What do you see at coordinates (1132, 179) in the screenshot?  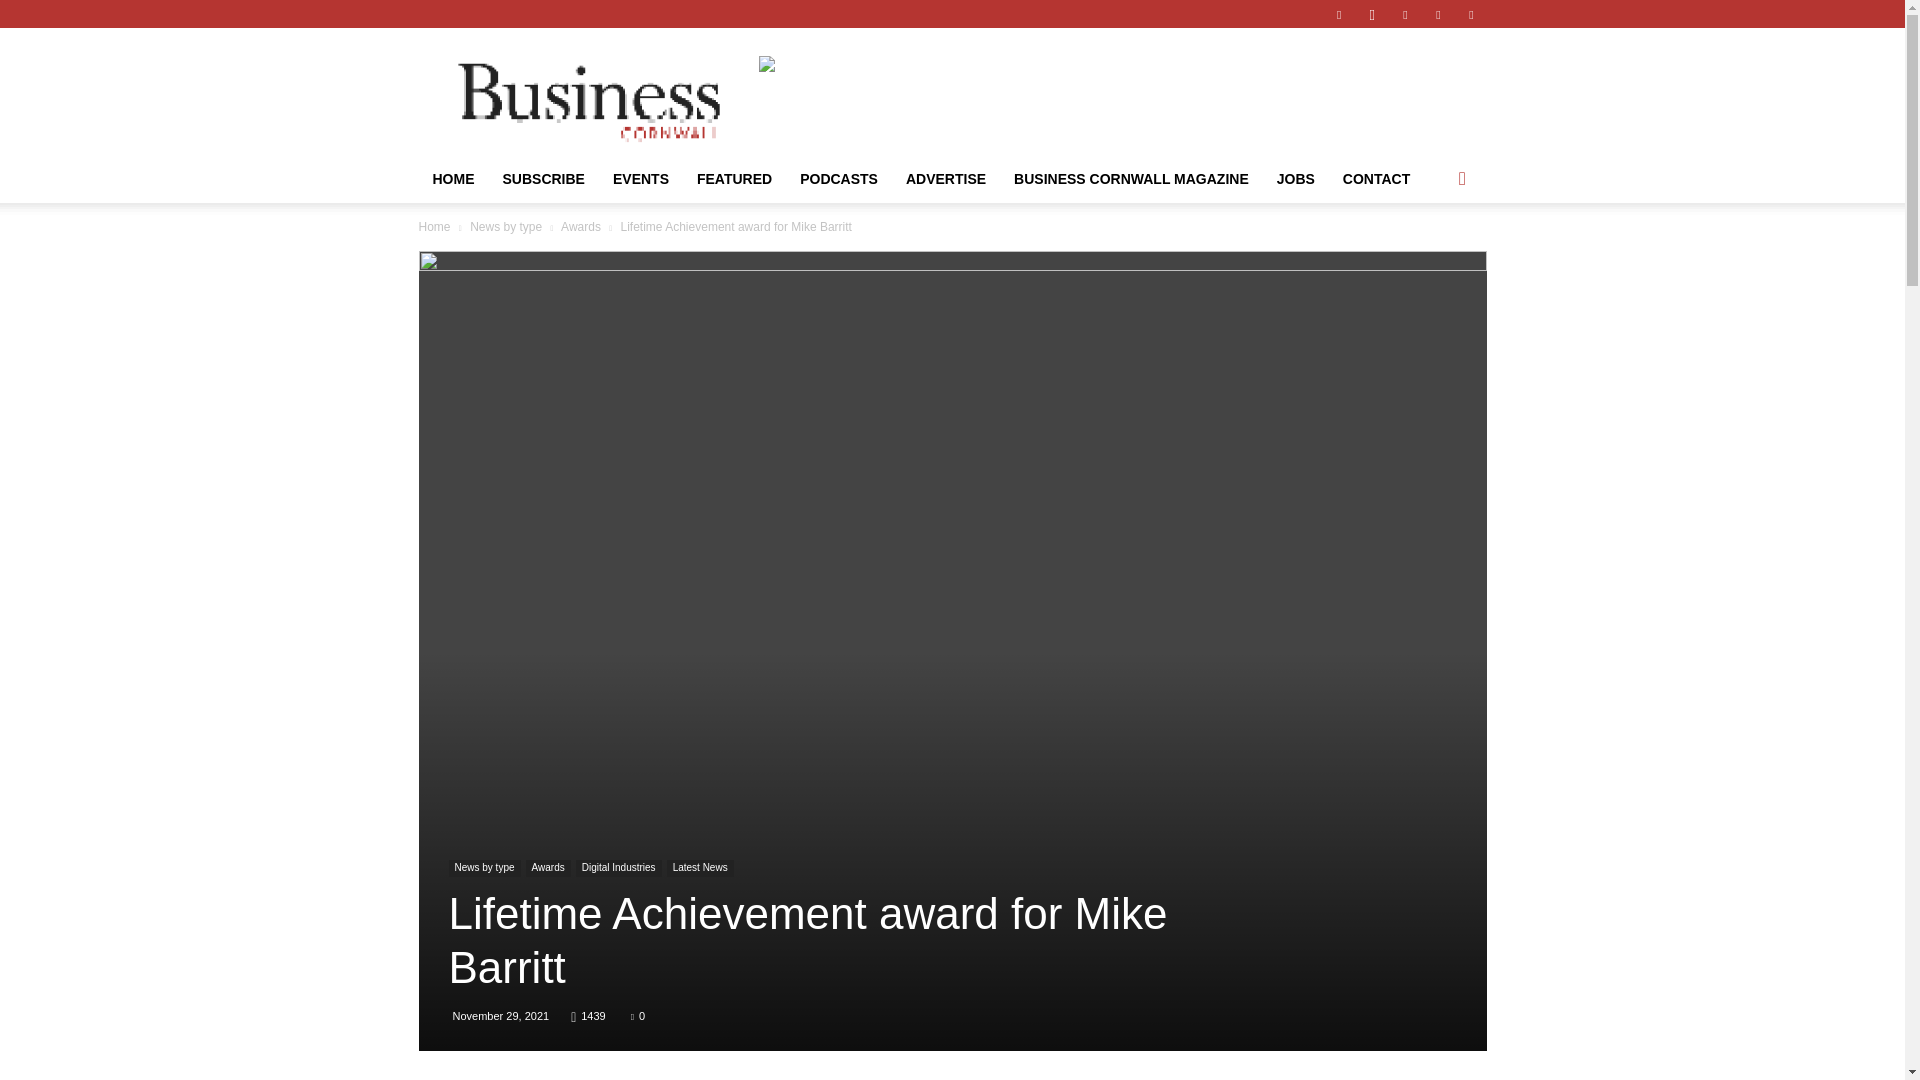 I see `BUSINESS CORNWALL MAGAZINE` at bounding box center [1132, 179].